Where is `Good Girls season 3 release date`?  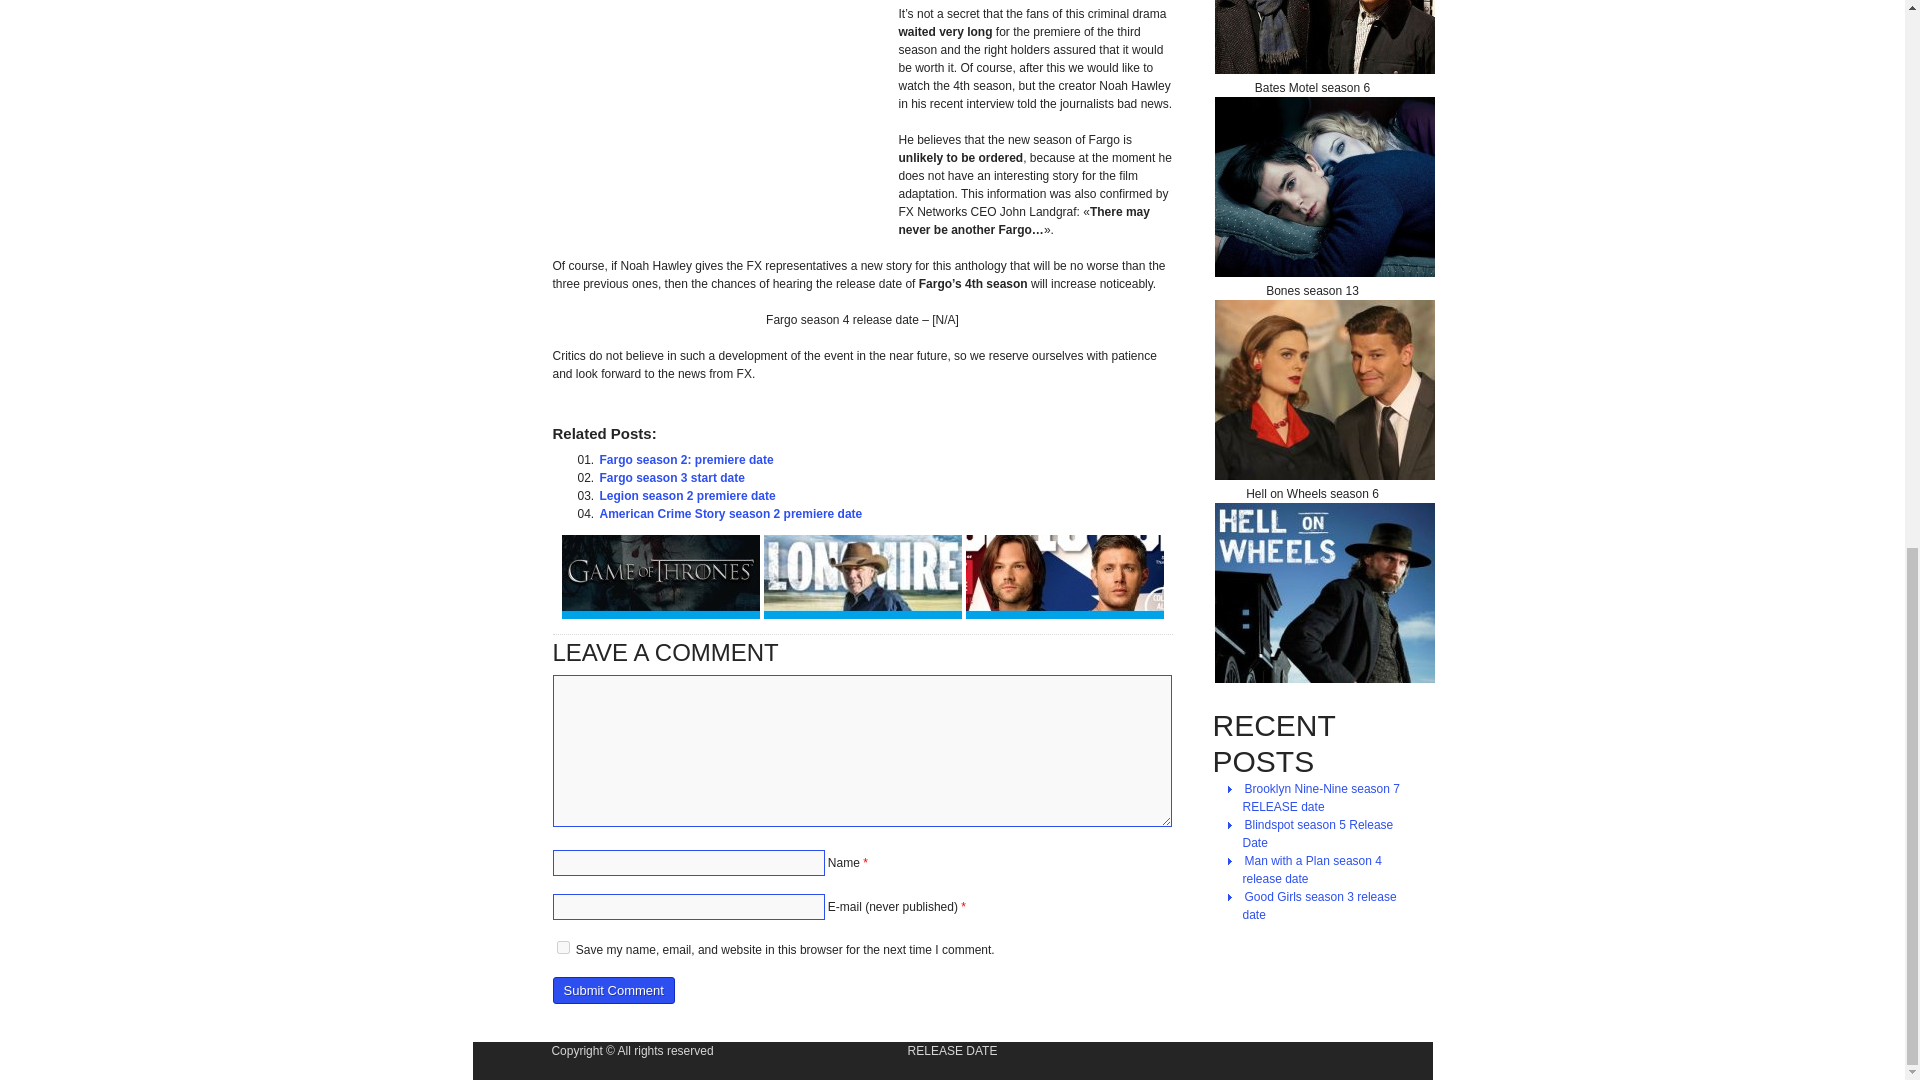
Good Girls season 3 release date is located at coordinates (1318, 906).